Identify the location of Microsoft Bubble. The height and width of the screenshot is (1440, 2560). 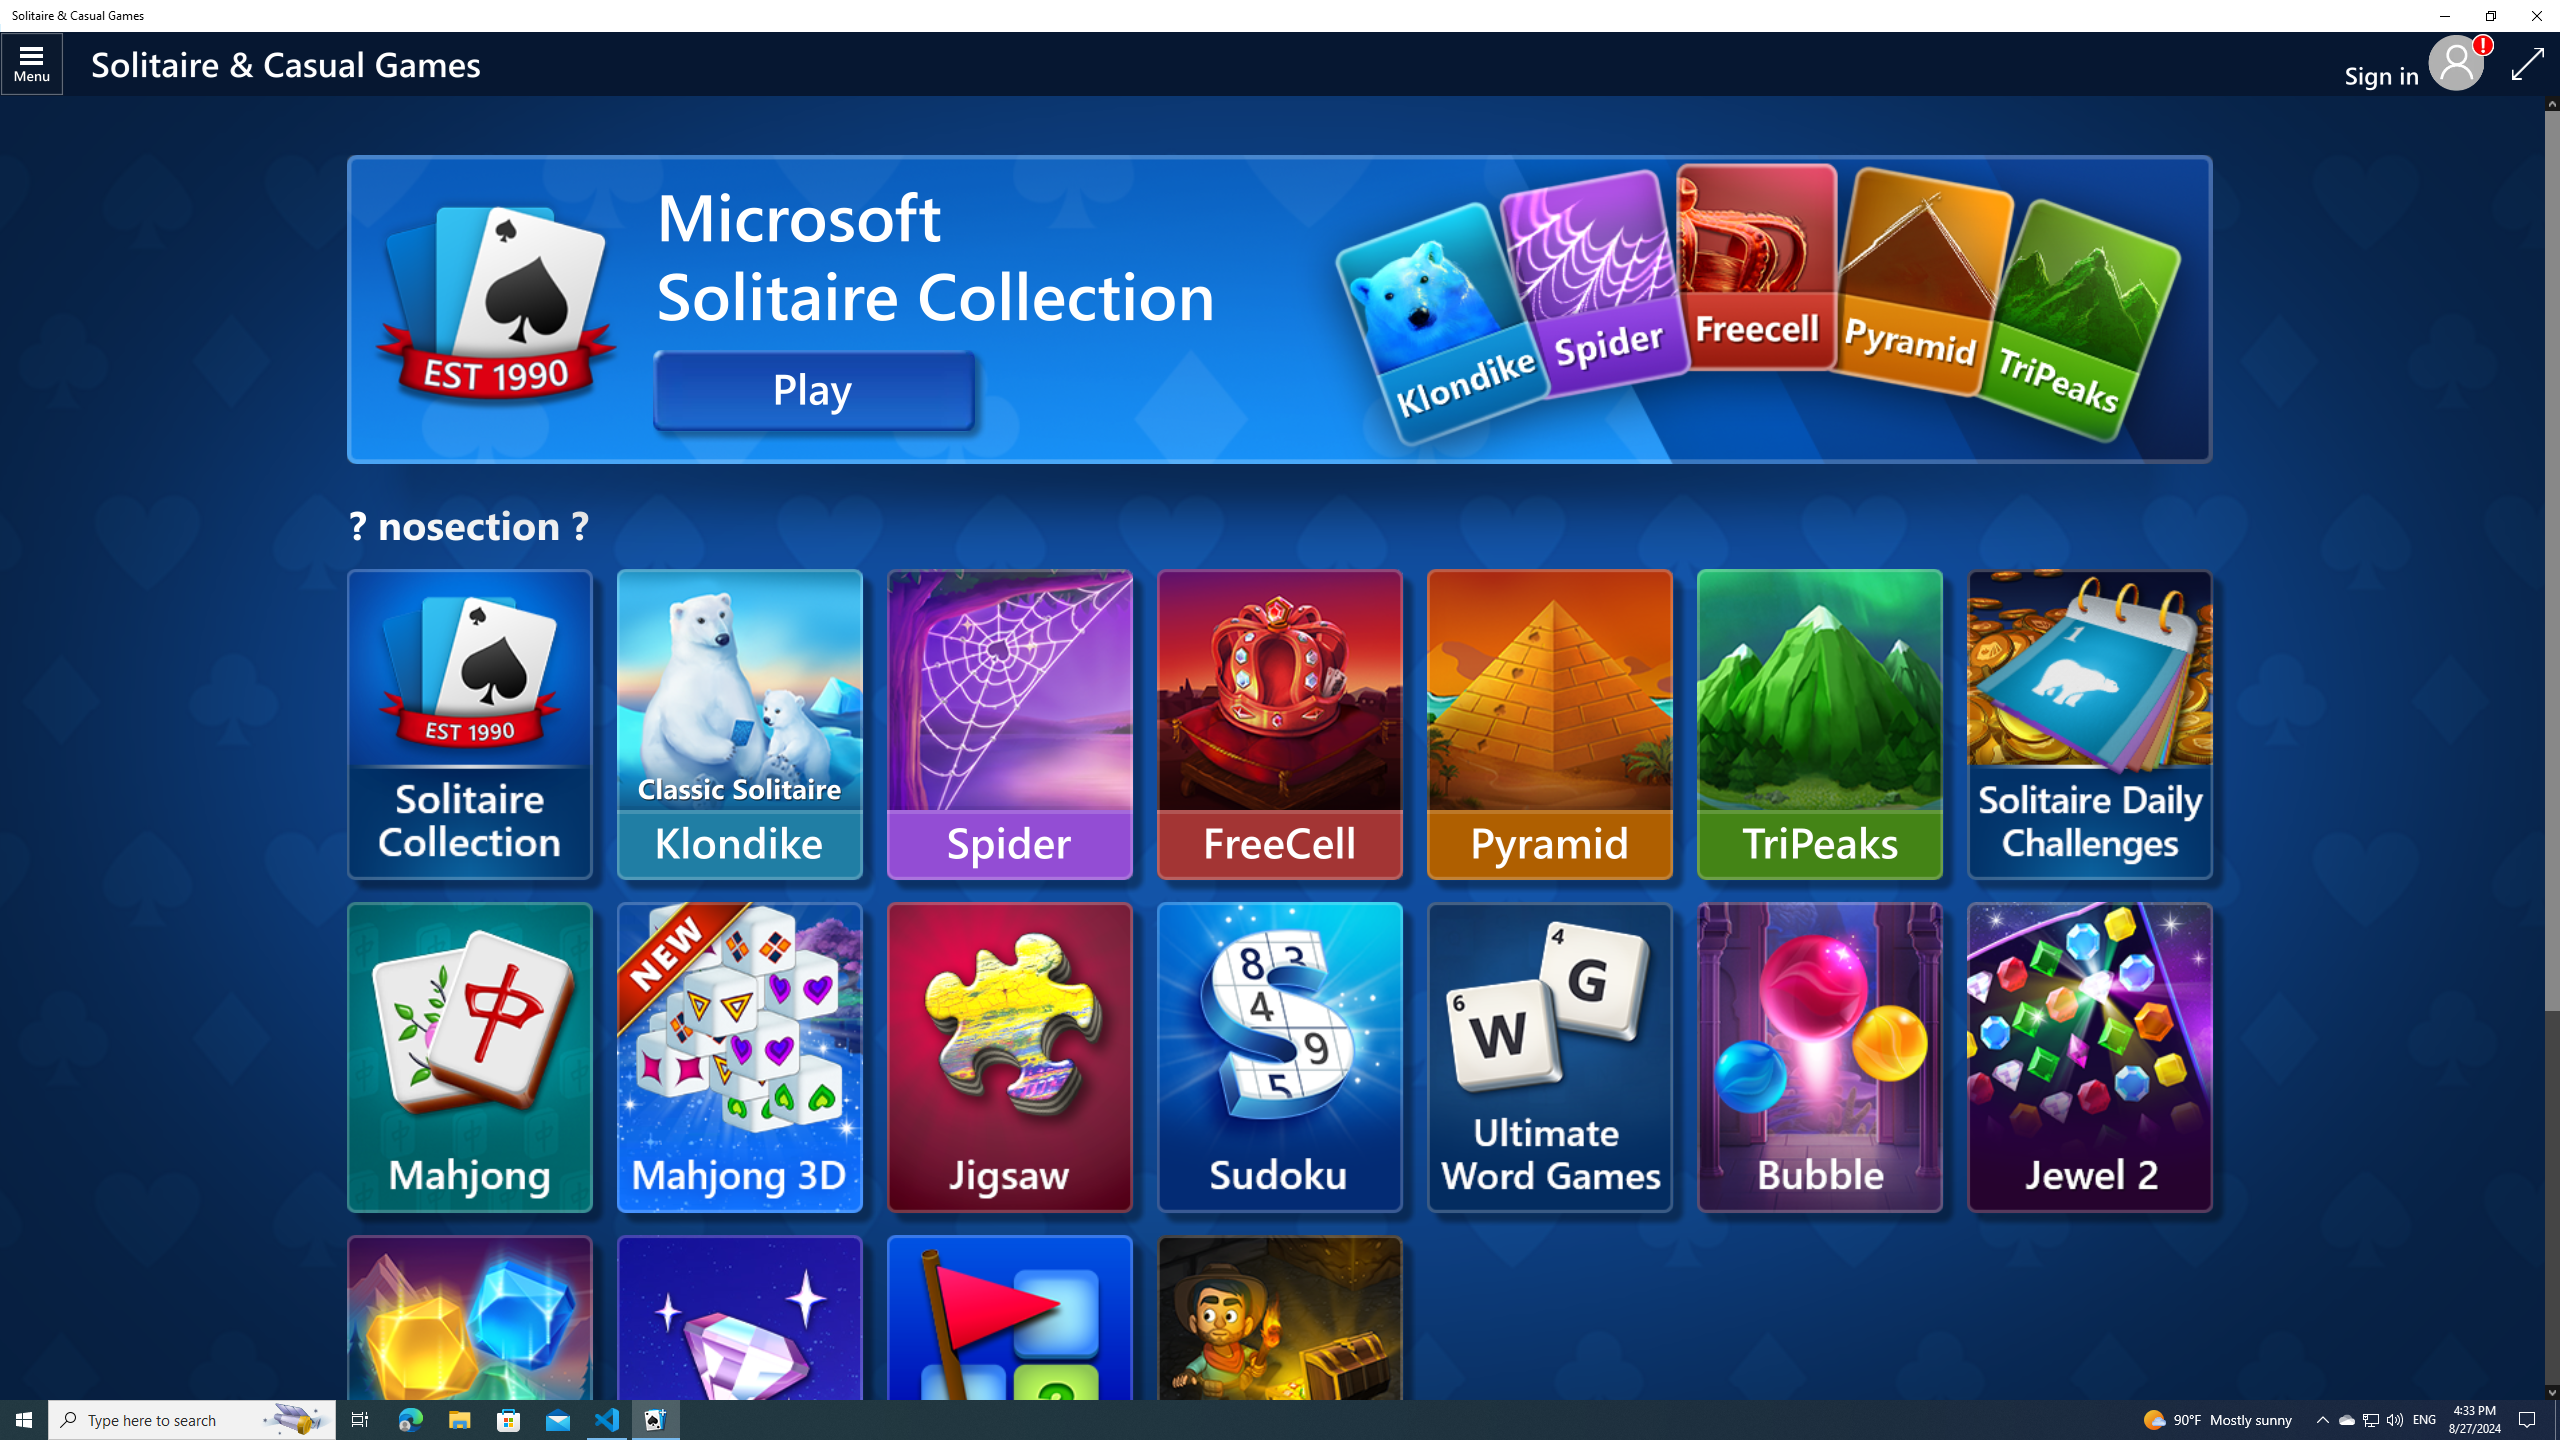
(1820, 1056).